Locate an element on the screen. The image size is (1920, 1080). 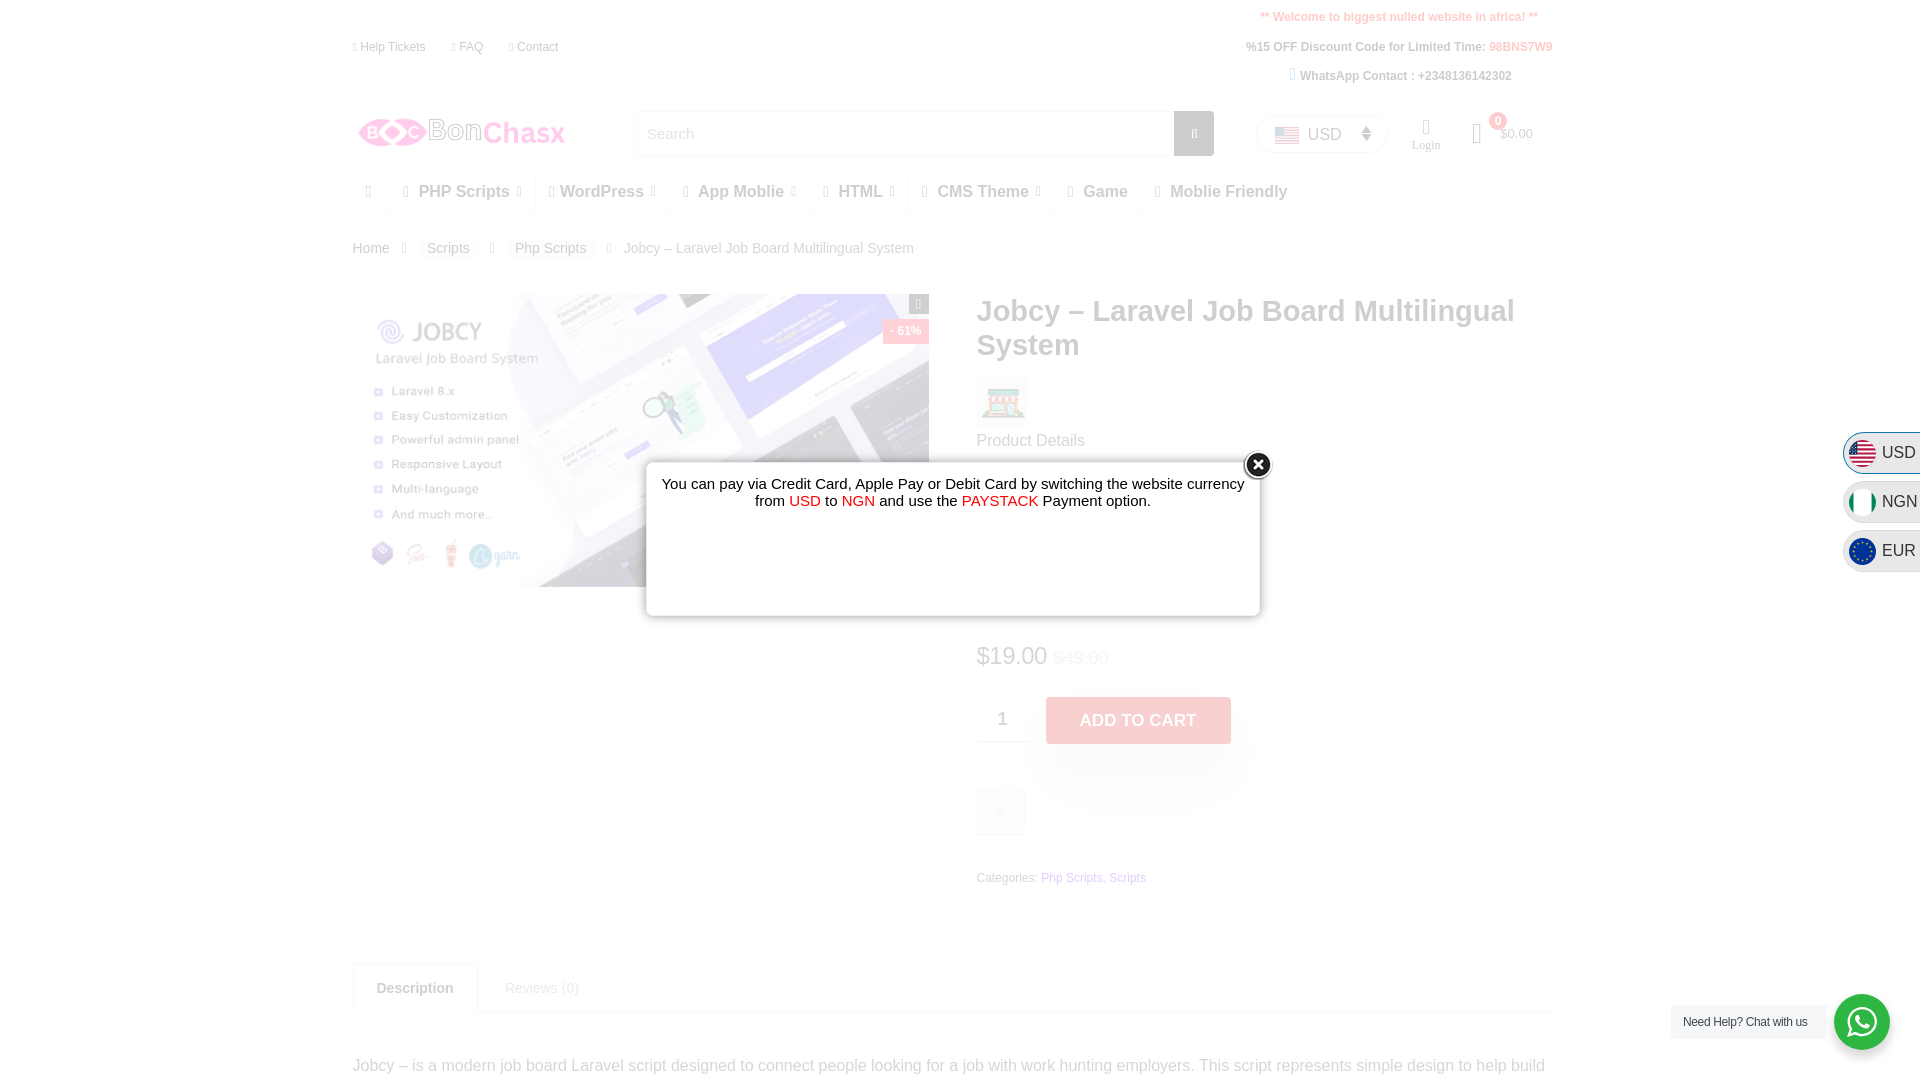
PHP Scripts is located at coordinates (462, 192).